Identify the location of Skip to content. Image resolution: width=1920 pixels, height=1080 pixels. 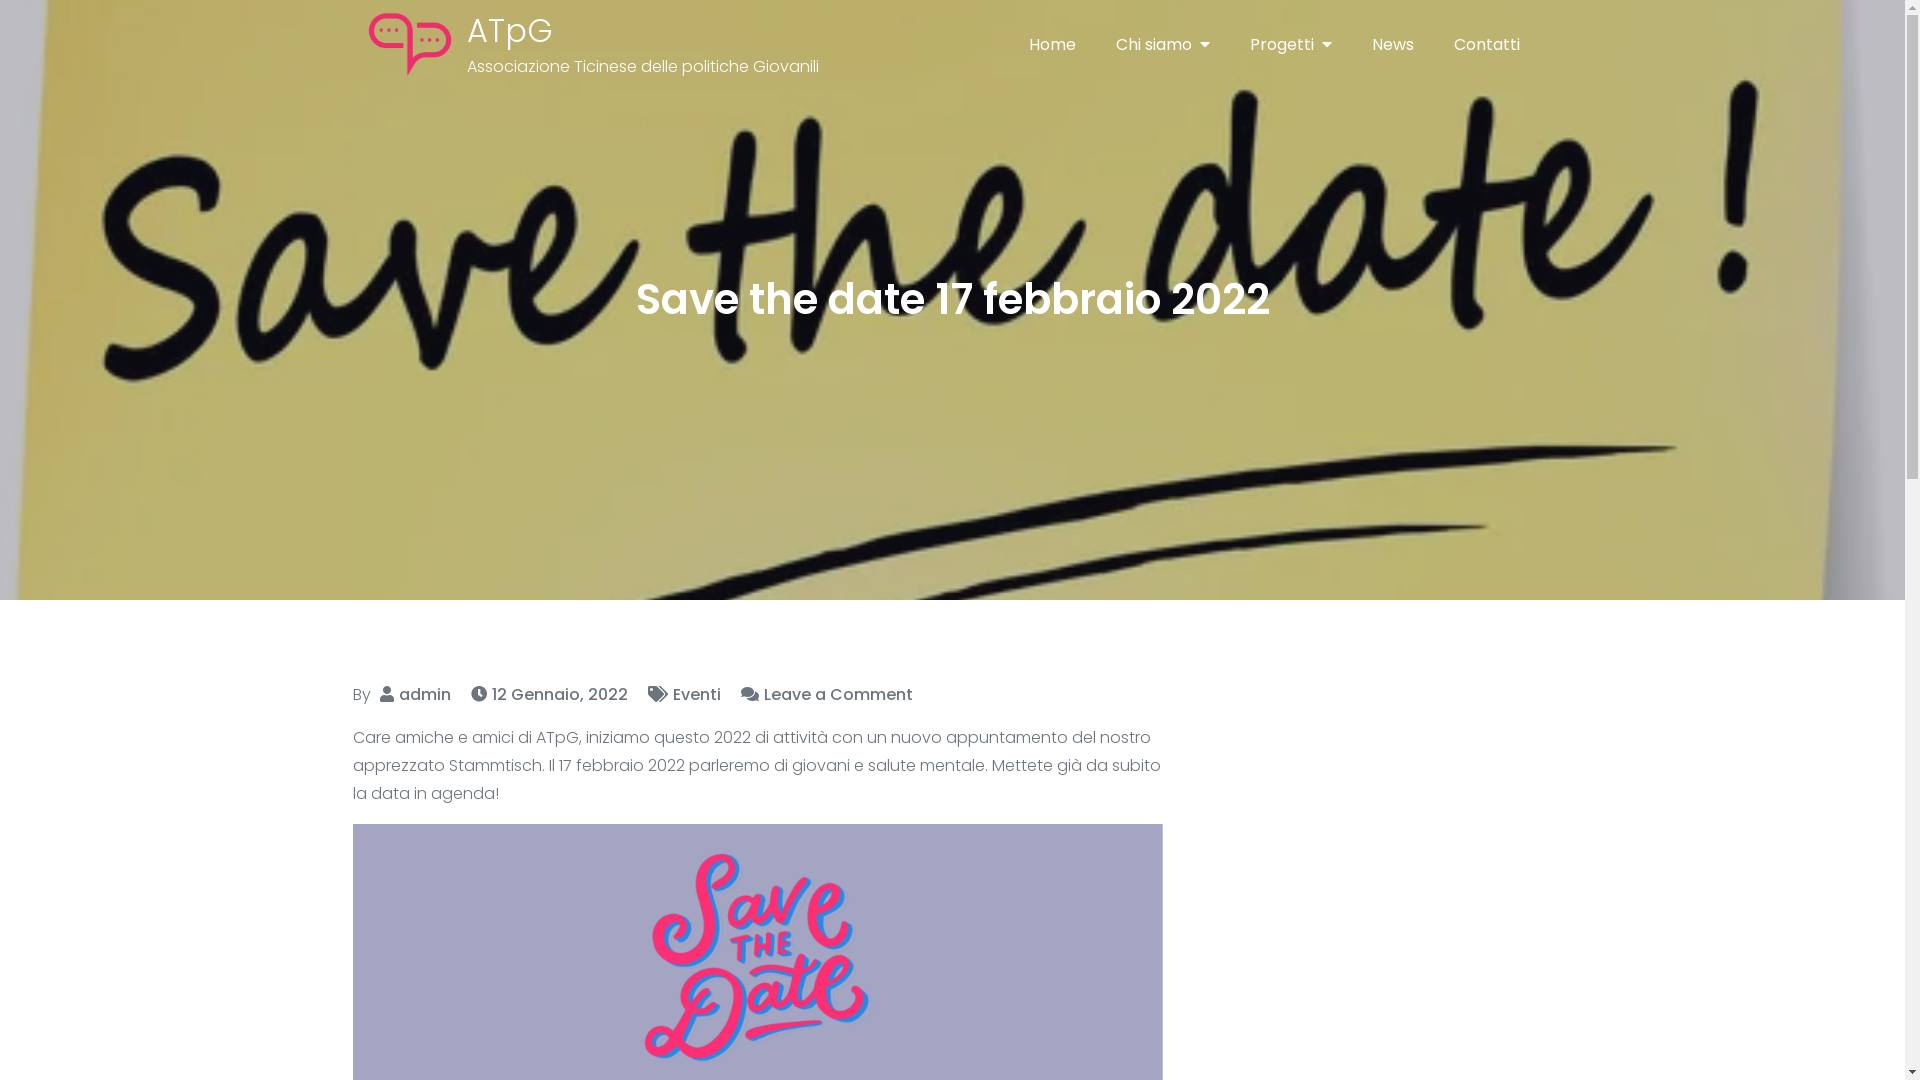
(0, 0).